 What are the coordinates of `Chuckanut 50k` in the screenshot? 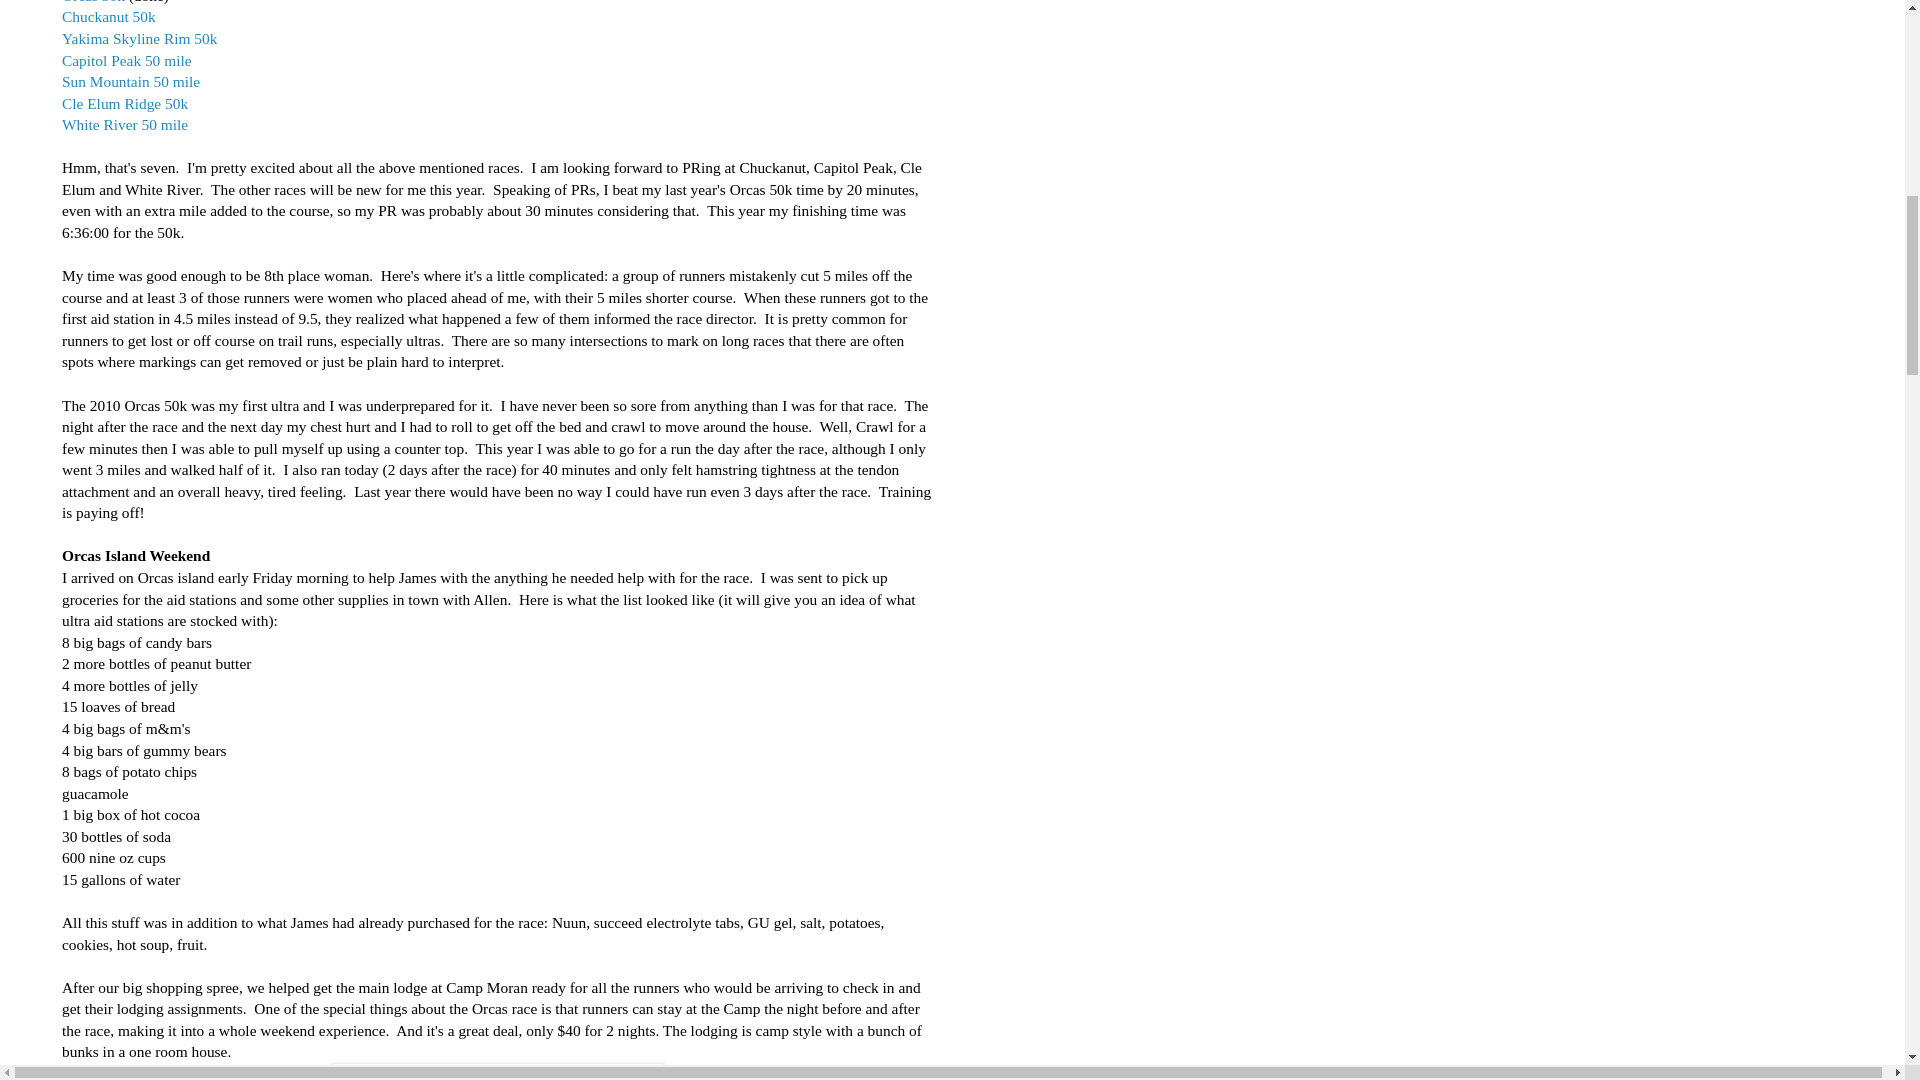 It's located at (108, 16).